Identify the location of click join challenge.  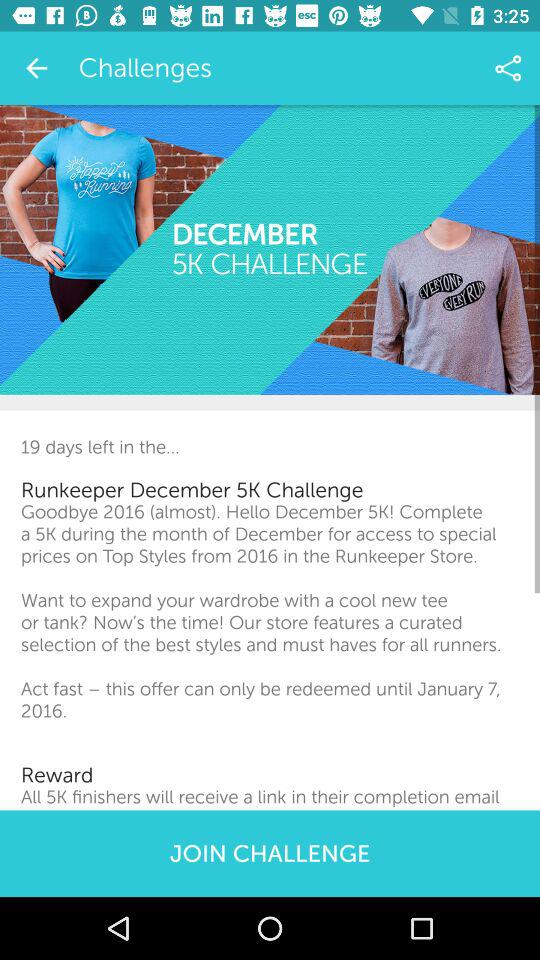
(270, 853).